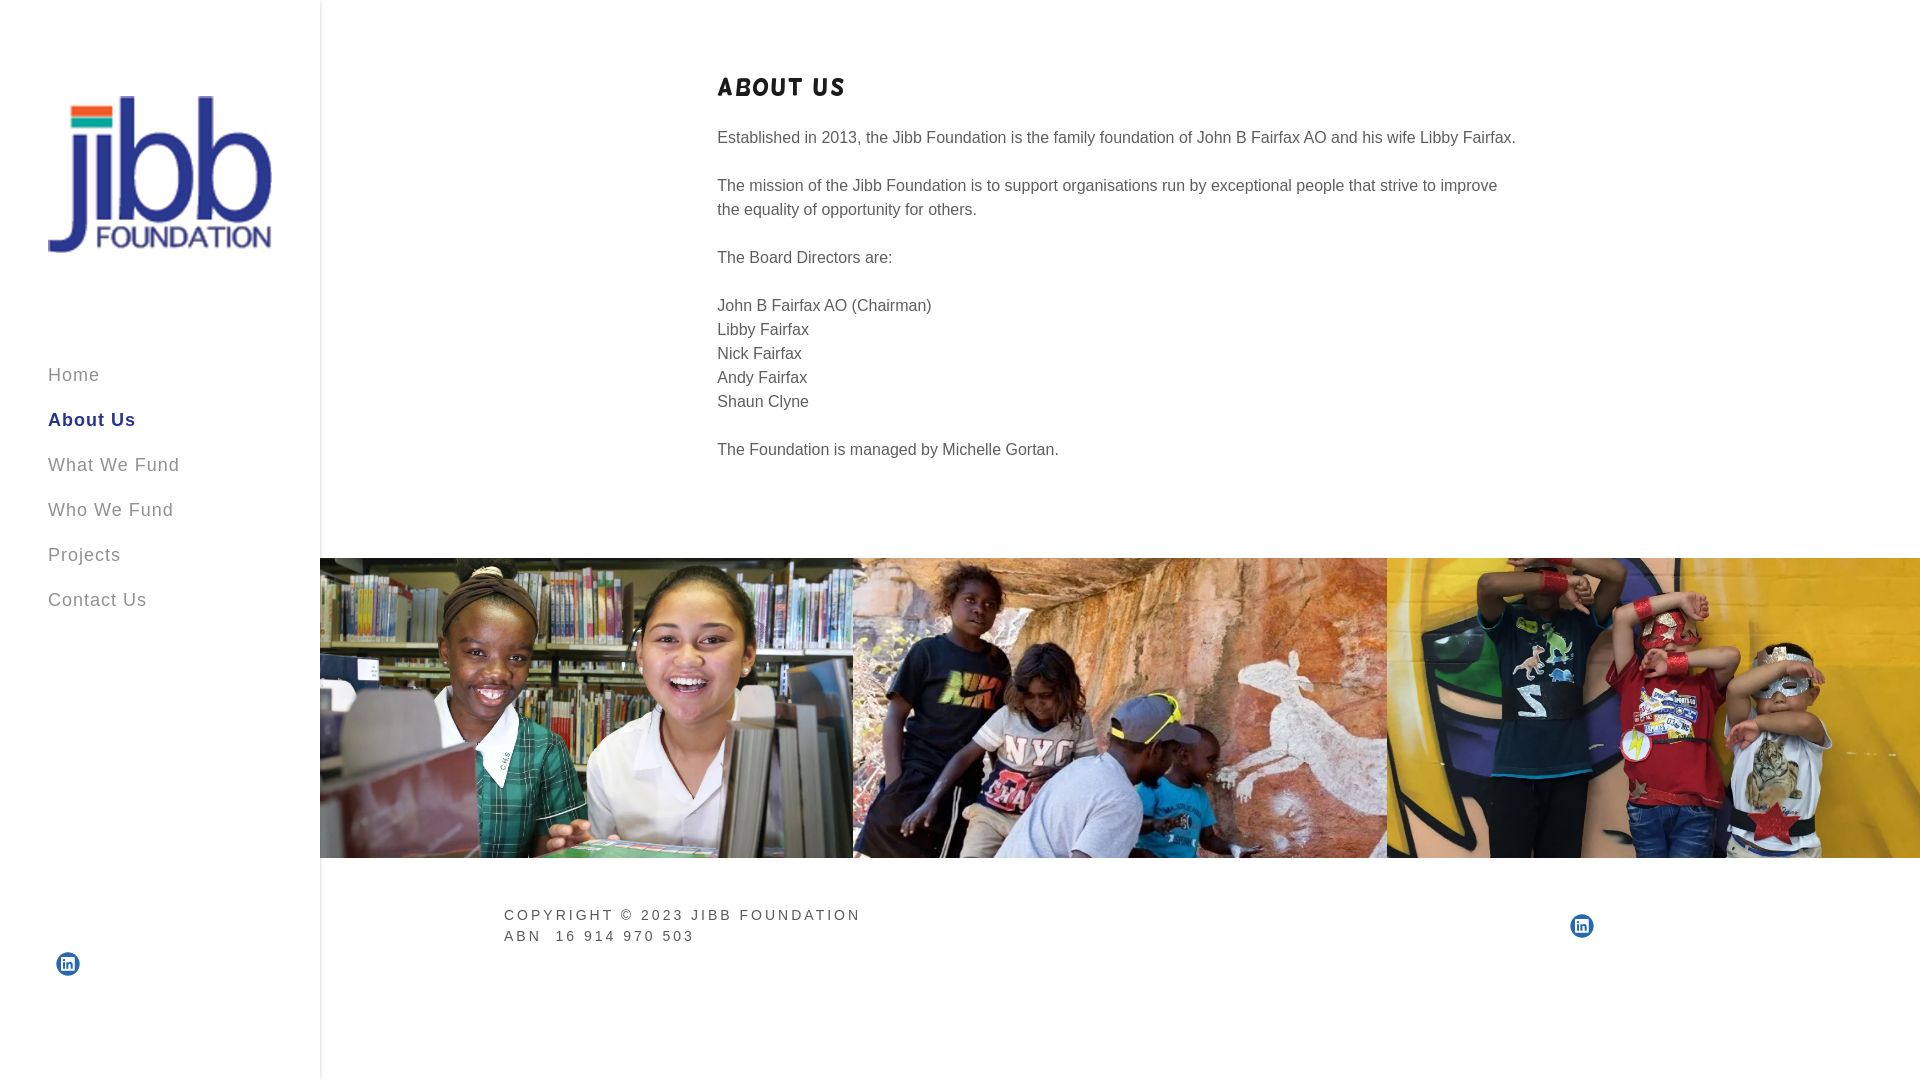 The height and width of the screenshot is (1080, 1920). Describe the element at coordinates (114, 465) in the screenshot. I see `What We Fund` at that location.